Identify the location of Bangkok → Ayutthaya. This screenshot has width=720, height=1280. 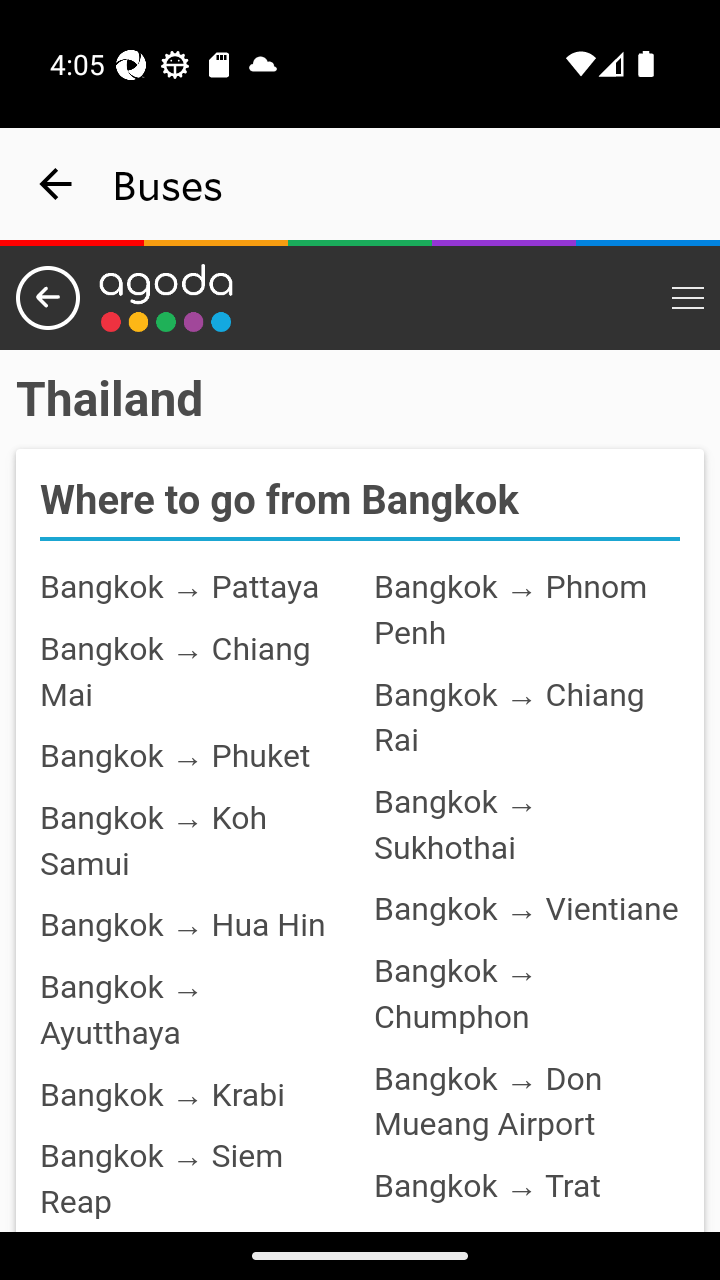
(122, 1010).